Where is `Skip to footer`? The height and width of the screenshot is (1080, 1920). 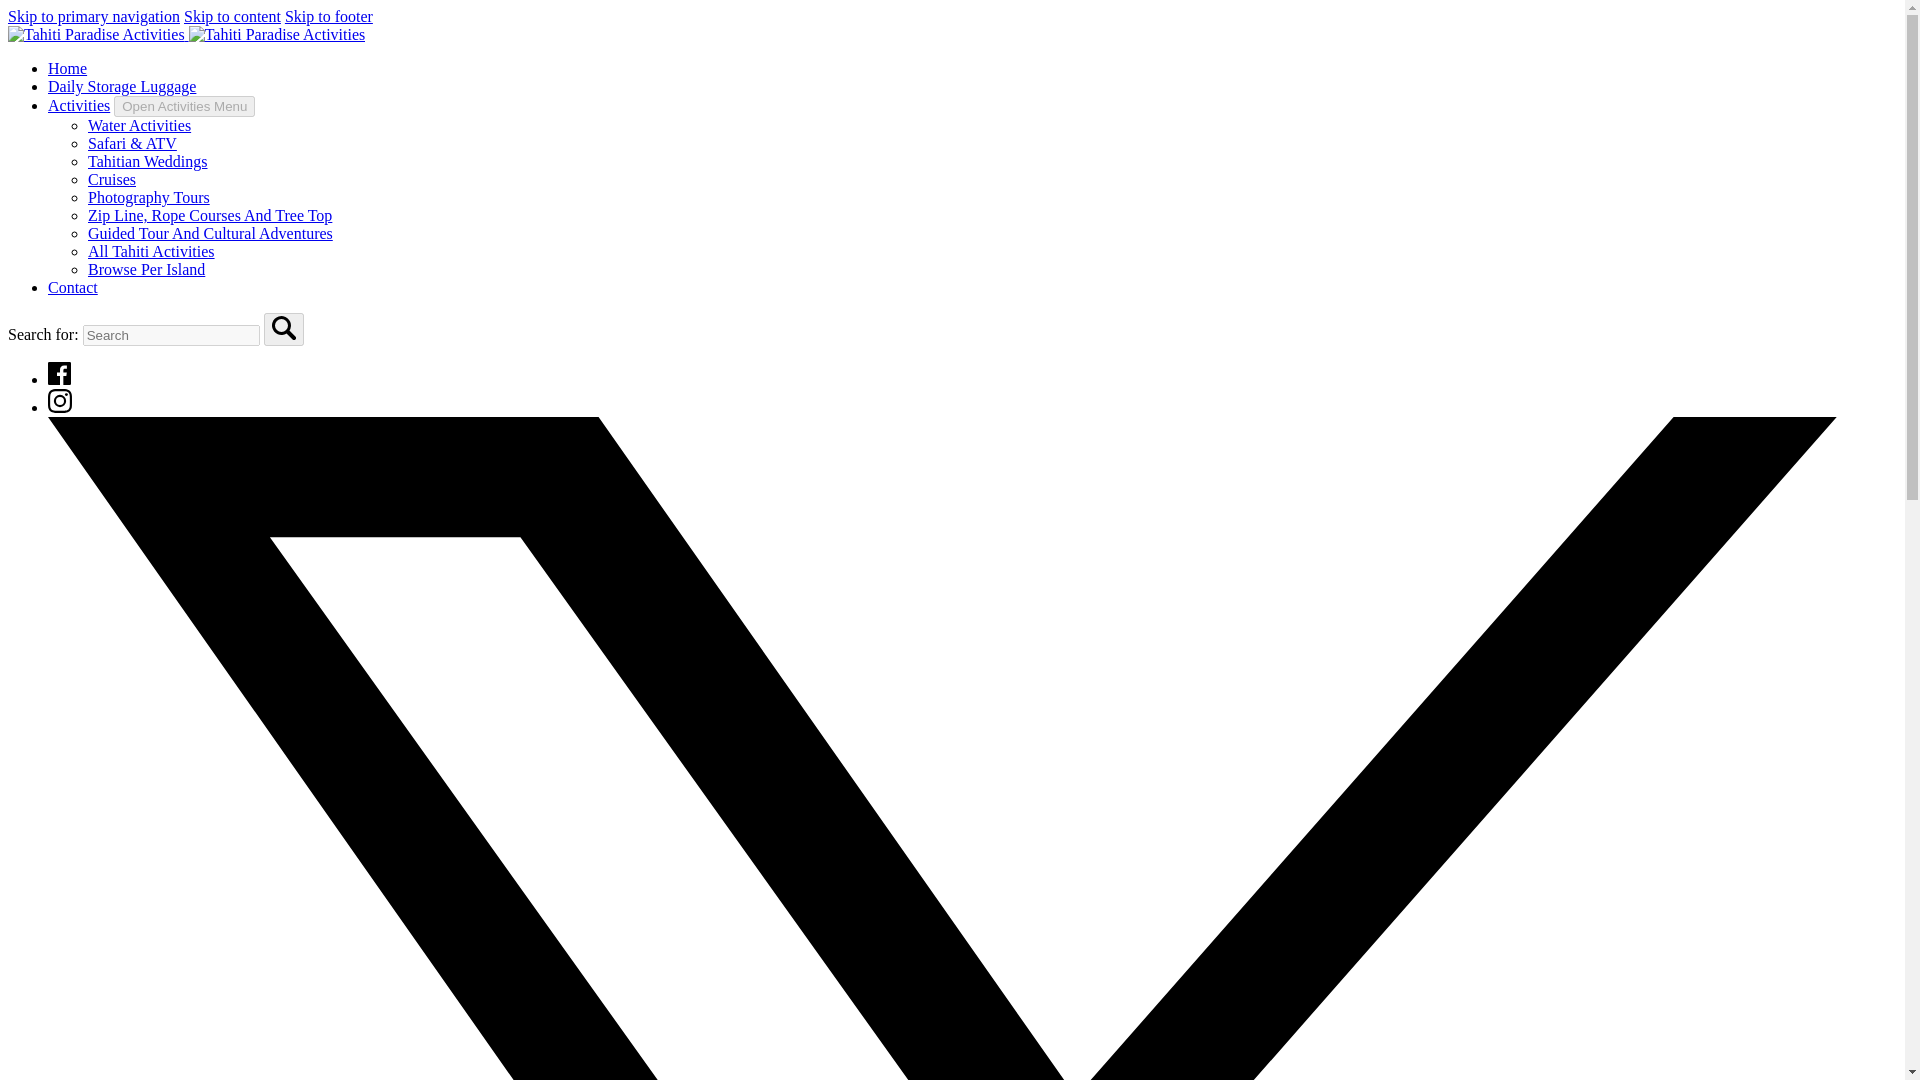
Skip to footer is located at coordinates (328, 16).